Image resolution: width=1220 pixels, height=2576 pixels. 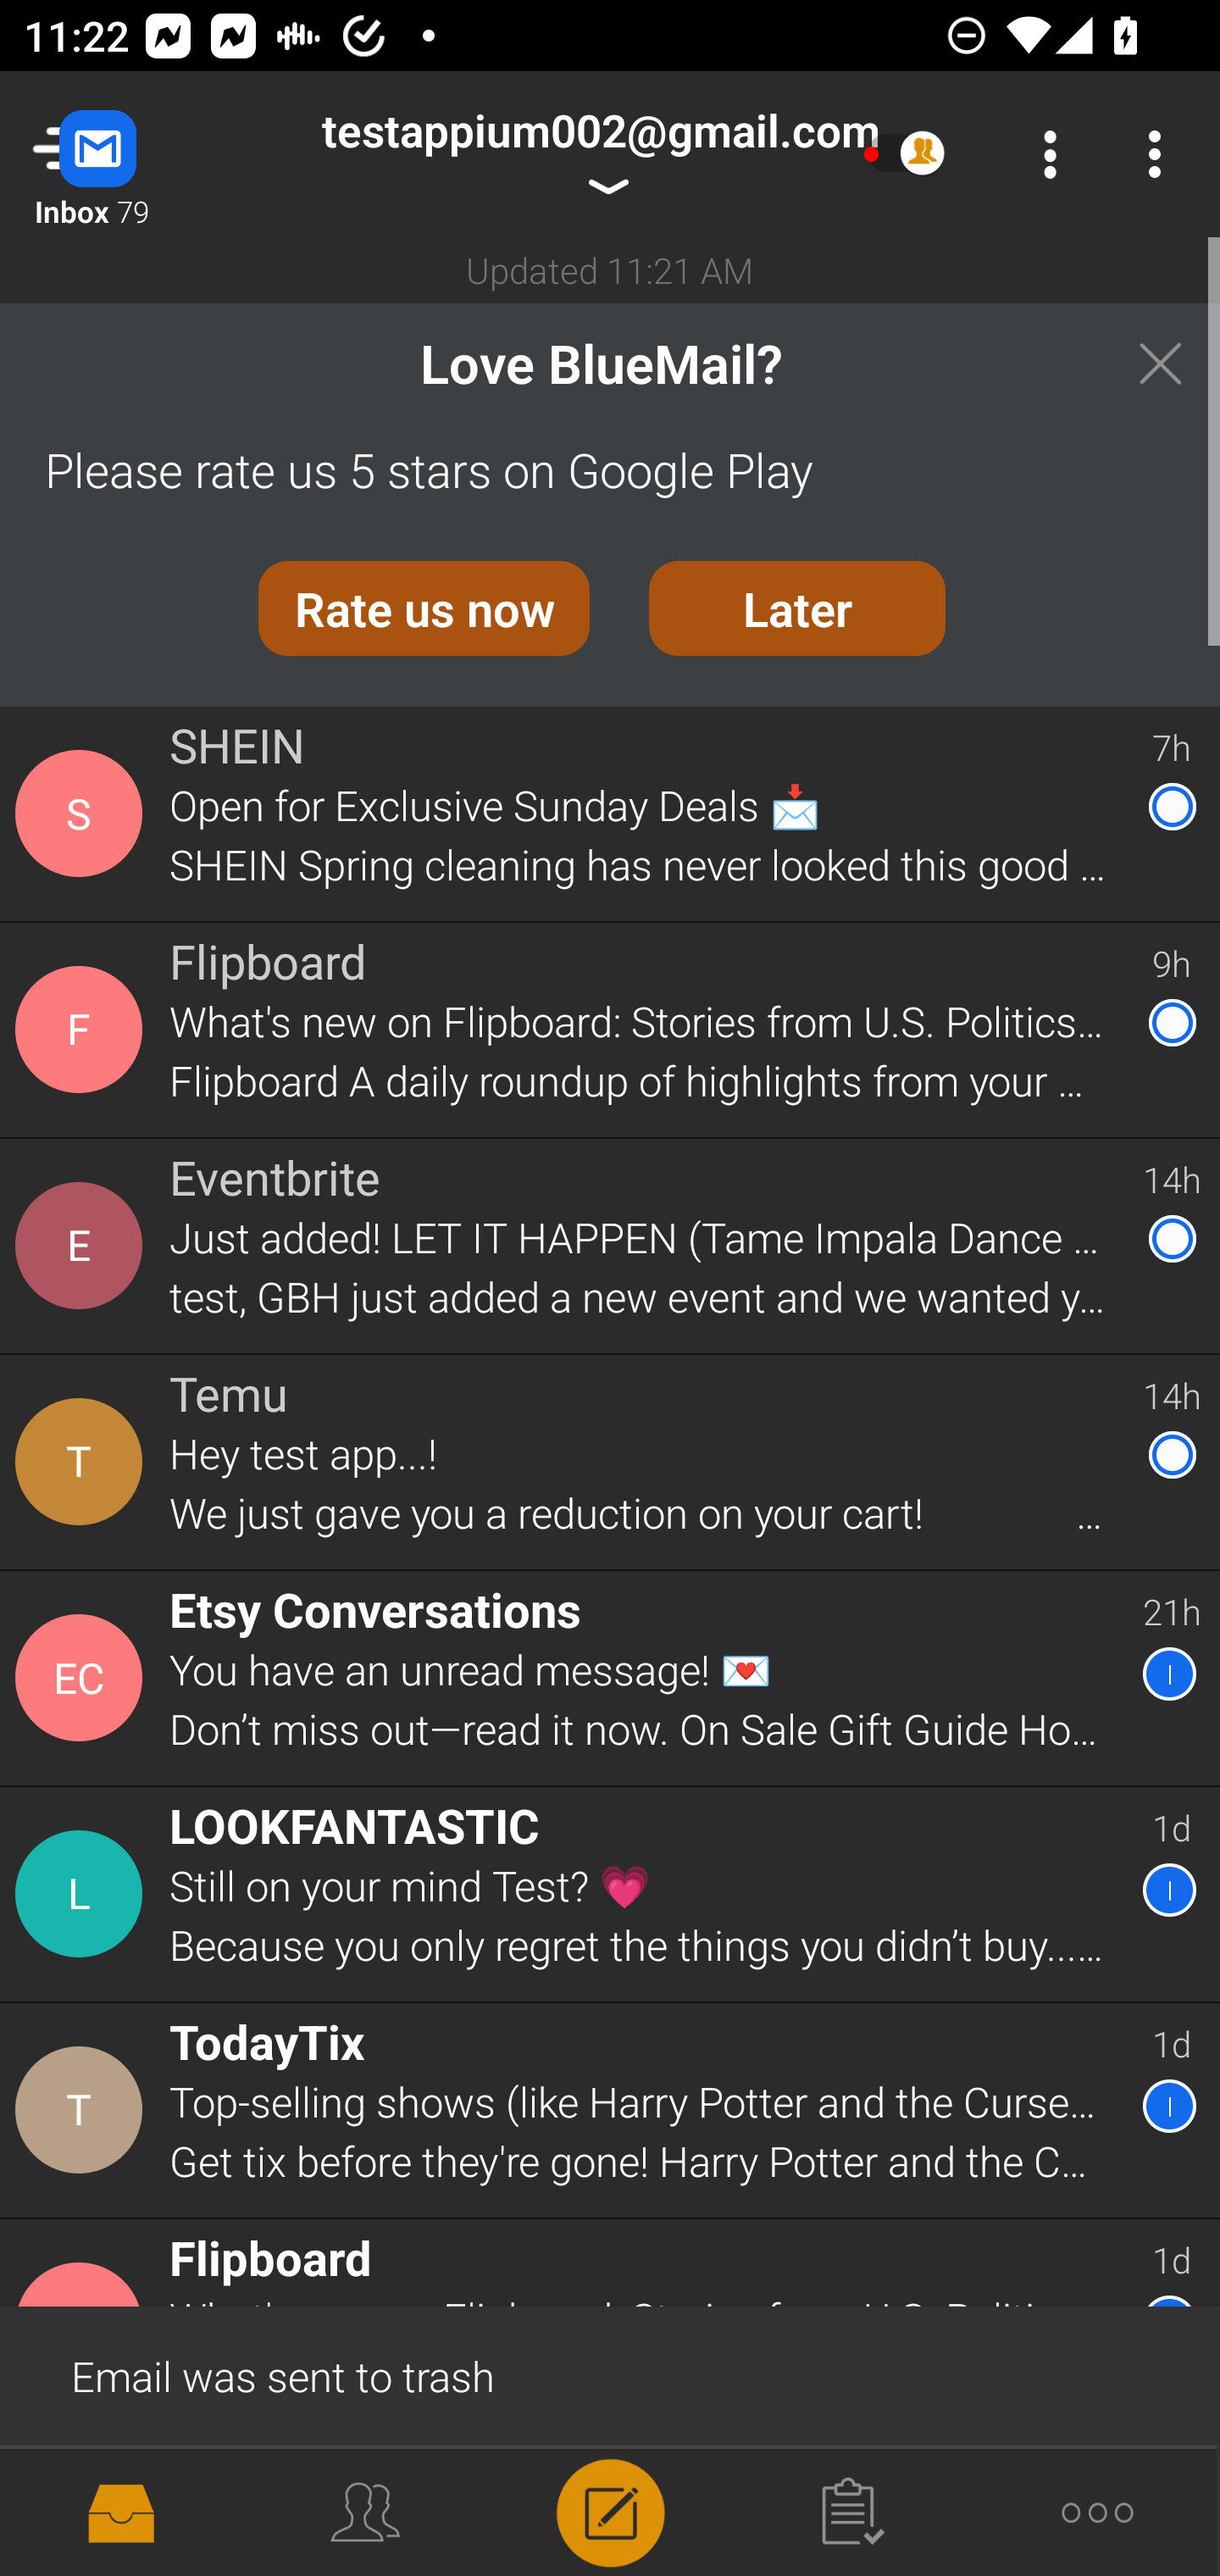 I want to click on Updated 11:21 AM, so click(x=610, y=269).